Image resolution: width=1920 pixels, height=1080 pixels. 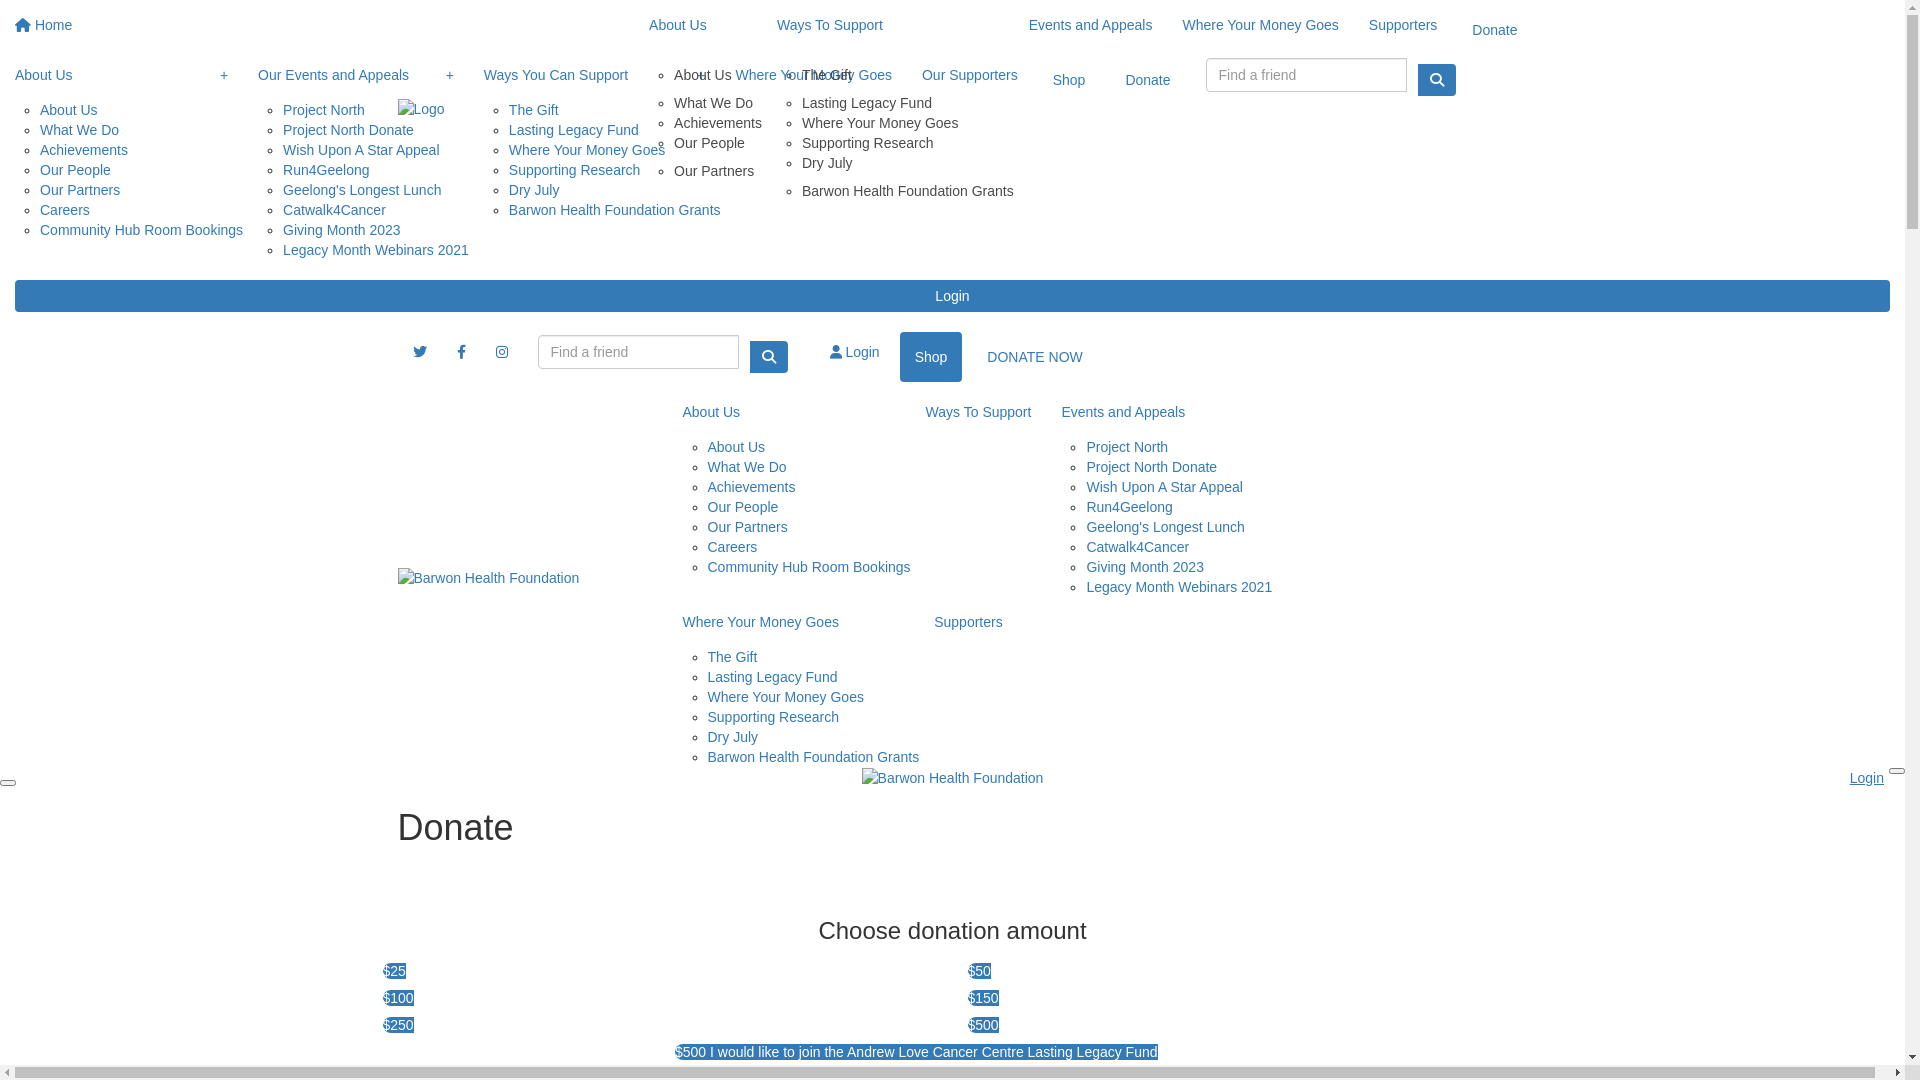 I want to click on Run4Geelong, so click(x=1129, y=507).